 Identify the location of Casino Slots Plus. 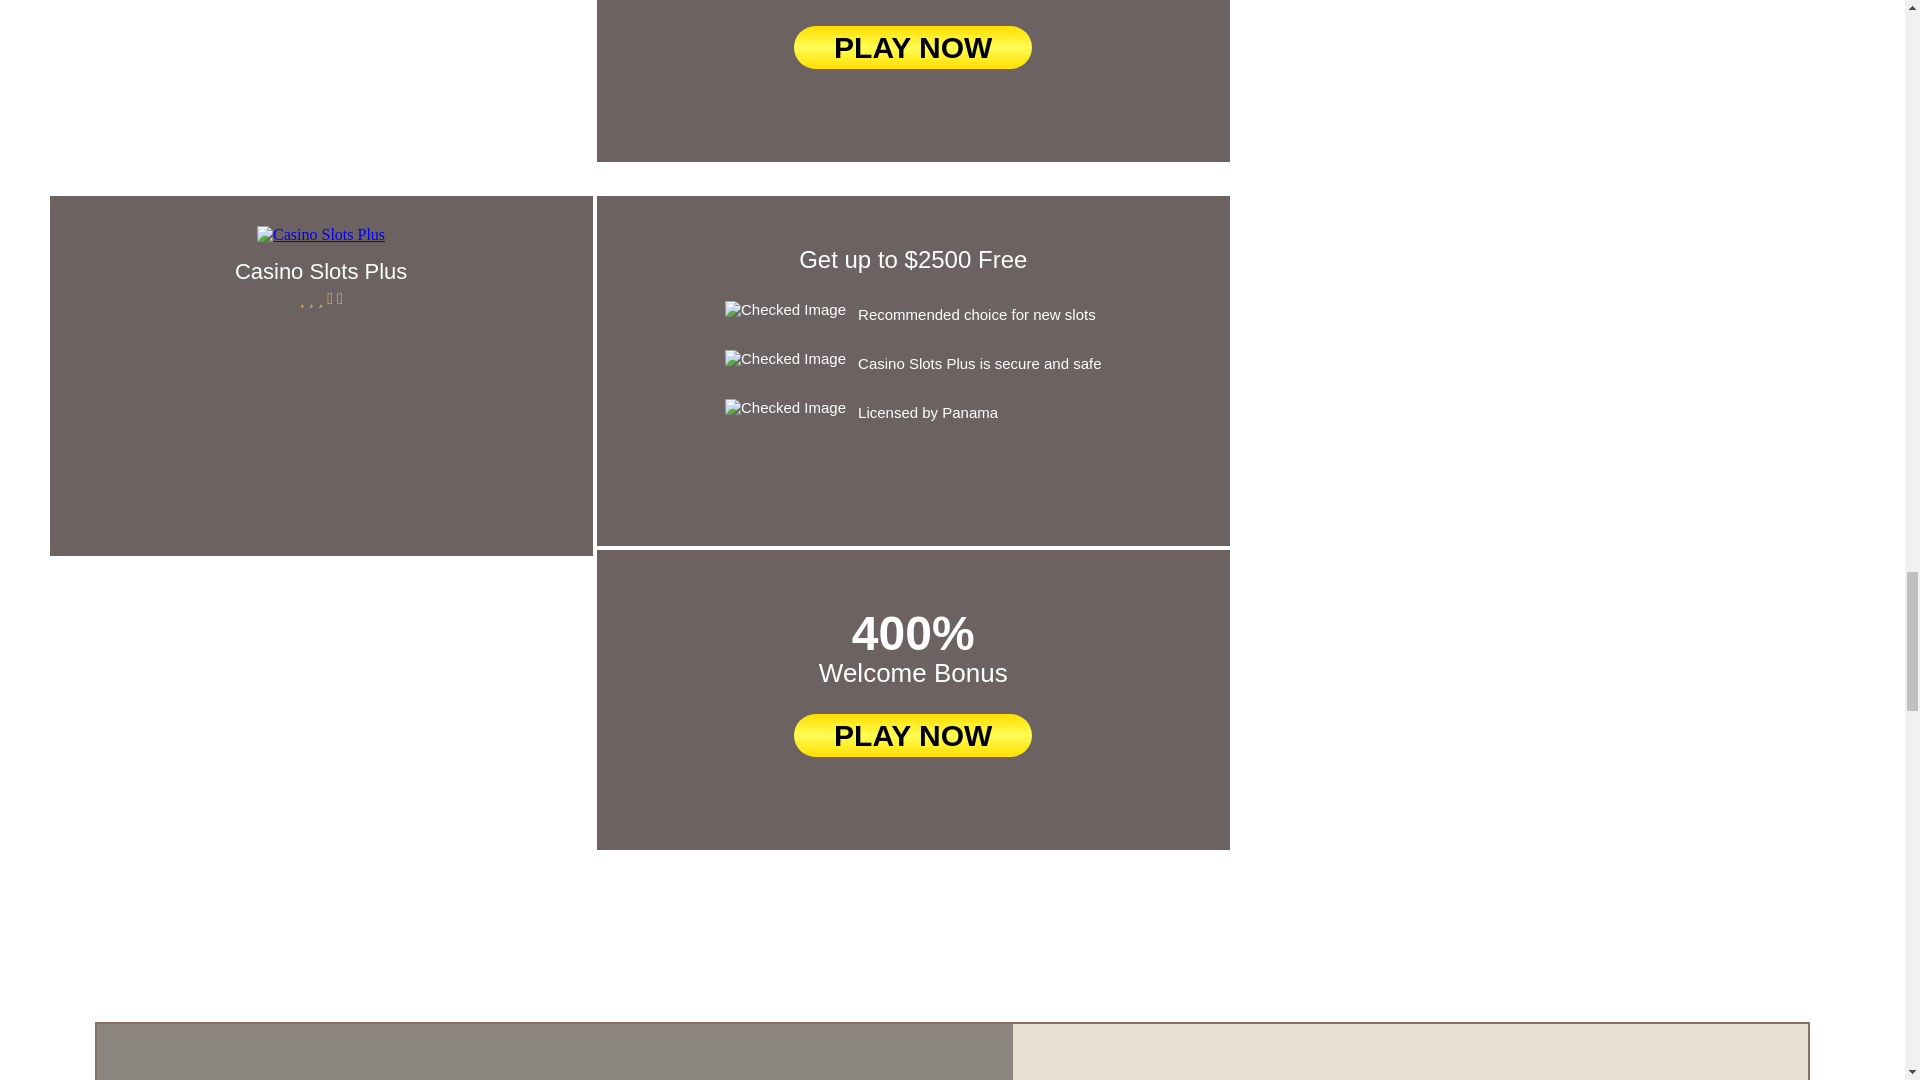
(320, 272).